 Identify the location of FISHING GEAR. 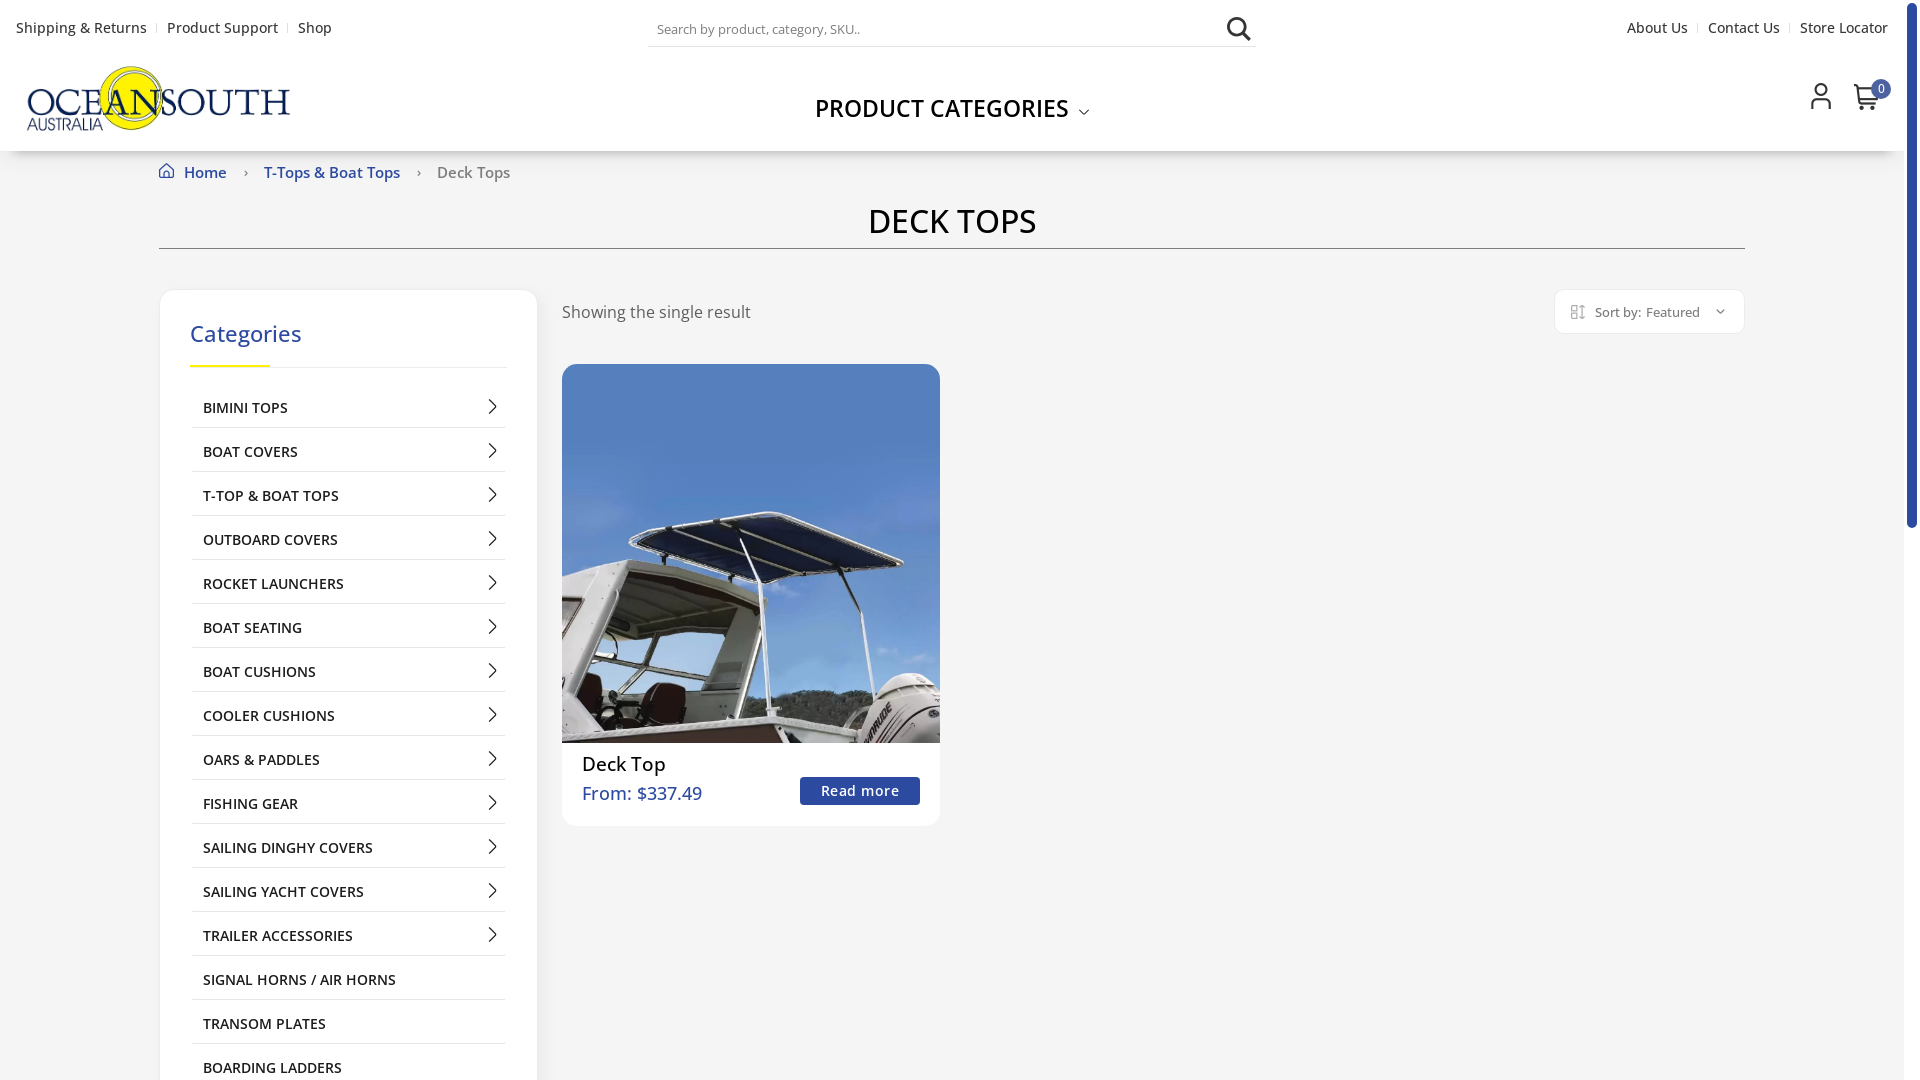
(348, 804).